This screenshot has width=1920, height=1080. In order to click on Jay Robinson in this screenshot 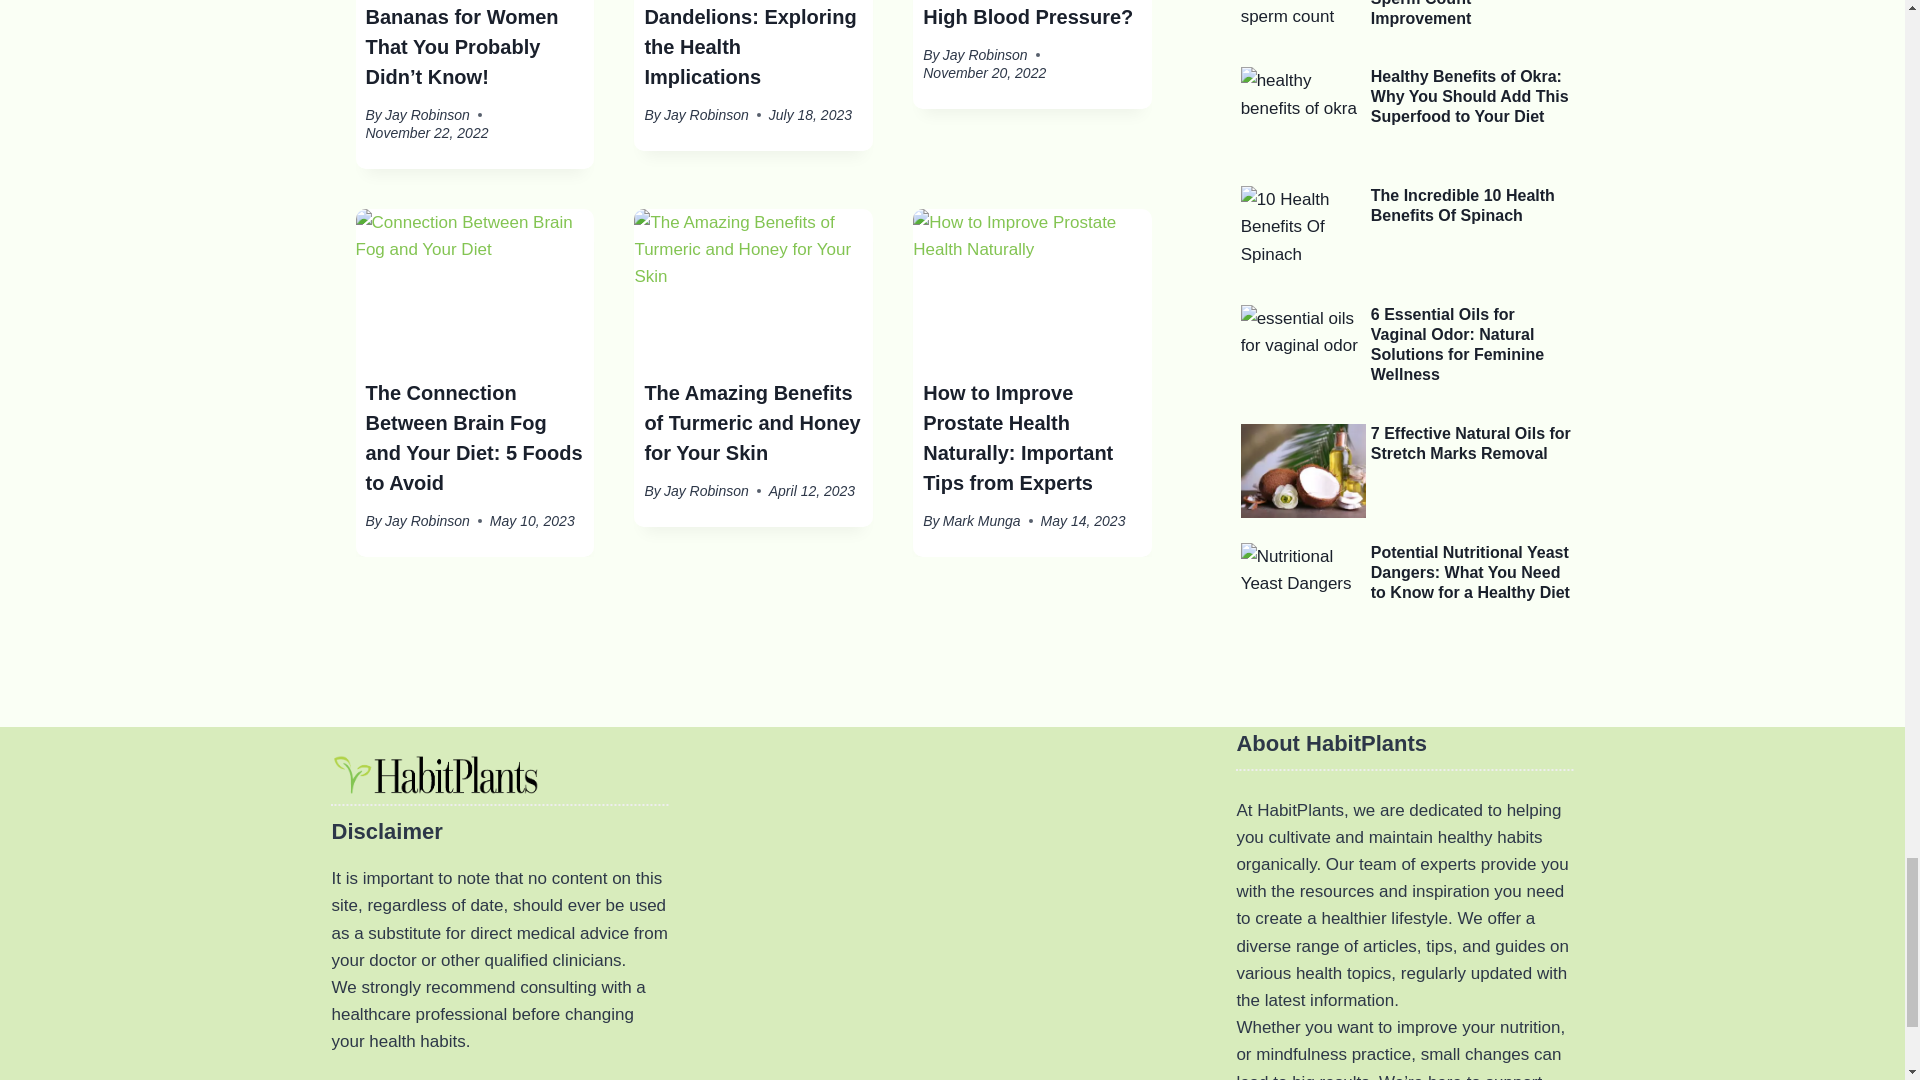, I will do `click(428, 114)`.